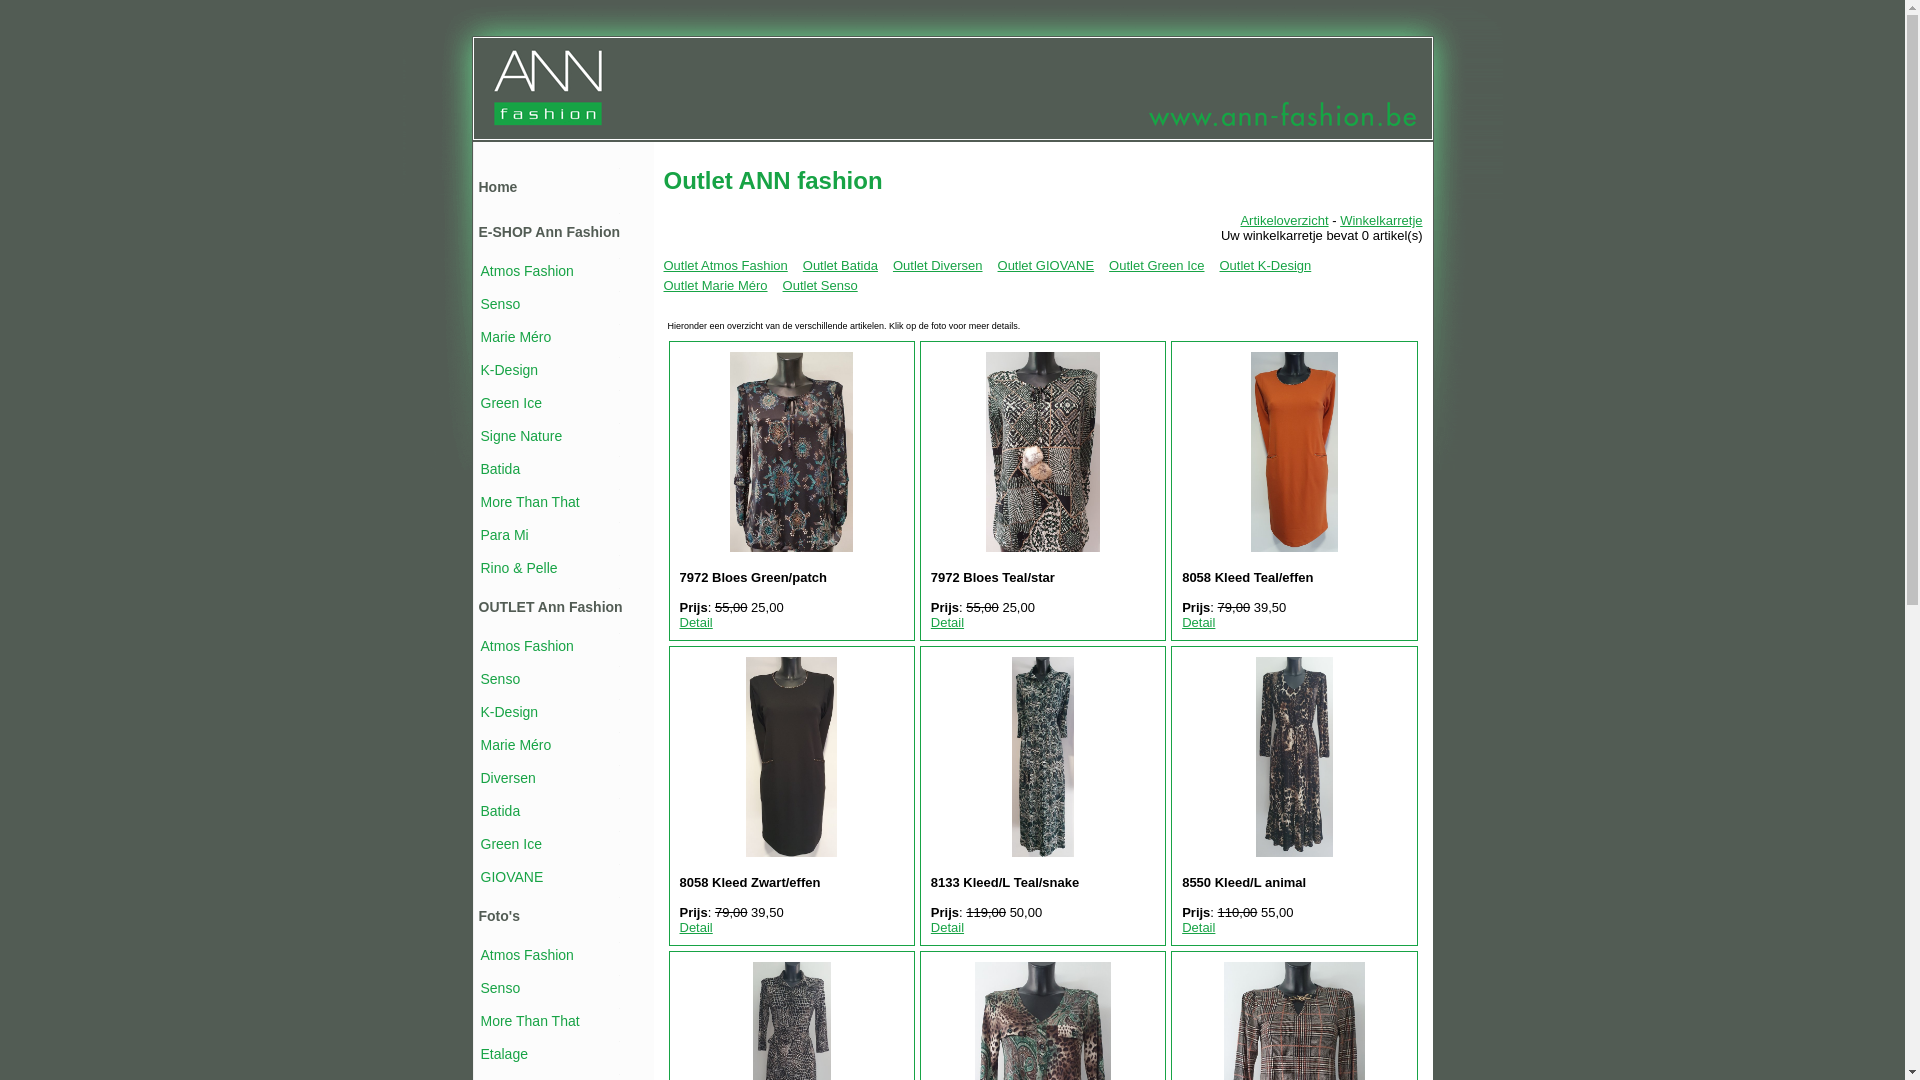  What do you see at coordinates (509, 712) in the screenshot?
I see `K-Design` at bounding box center [509, 712].